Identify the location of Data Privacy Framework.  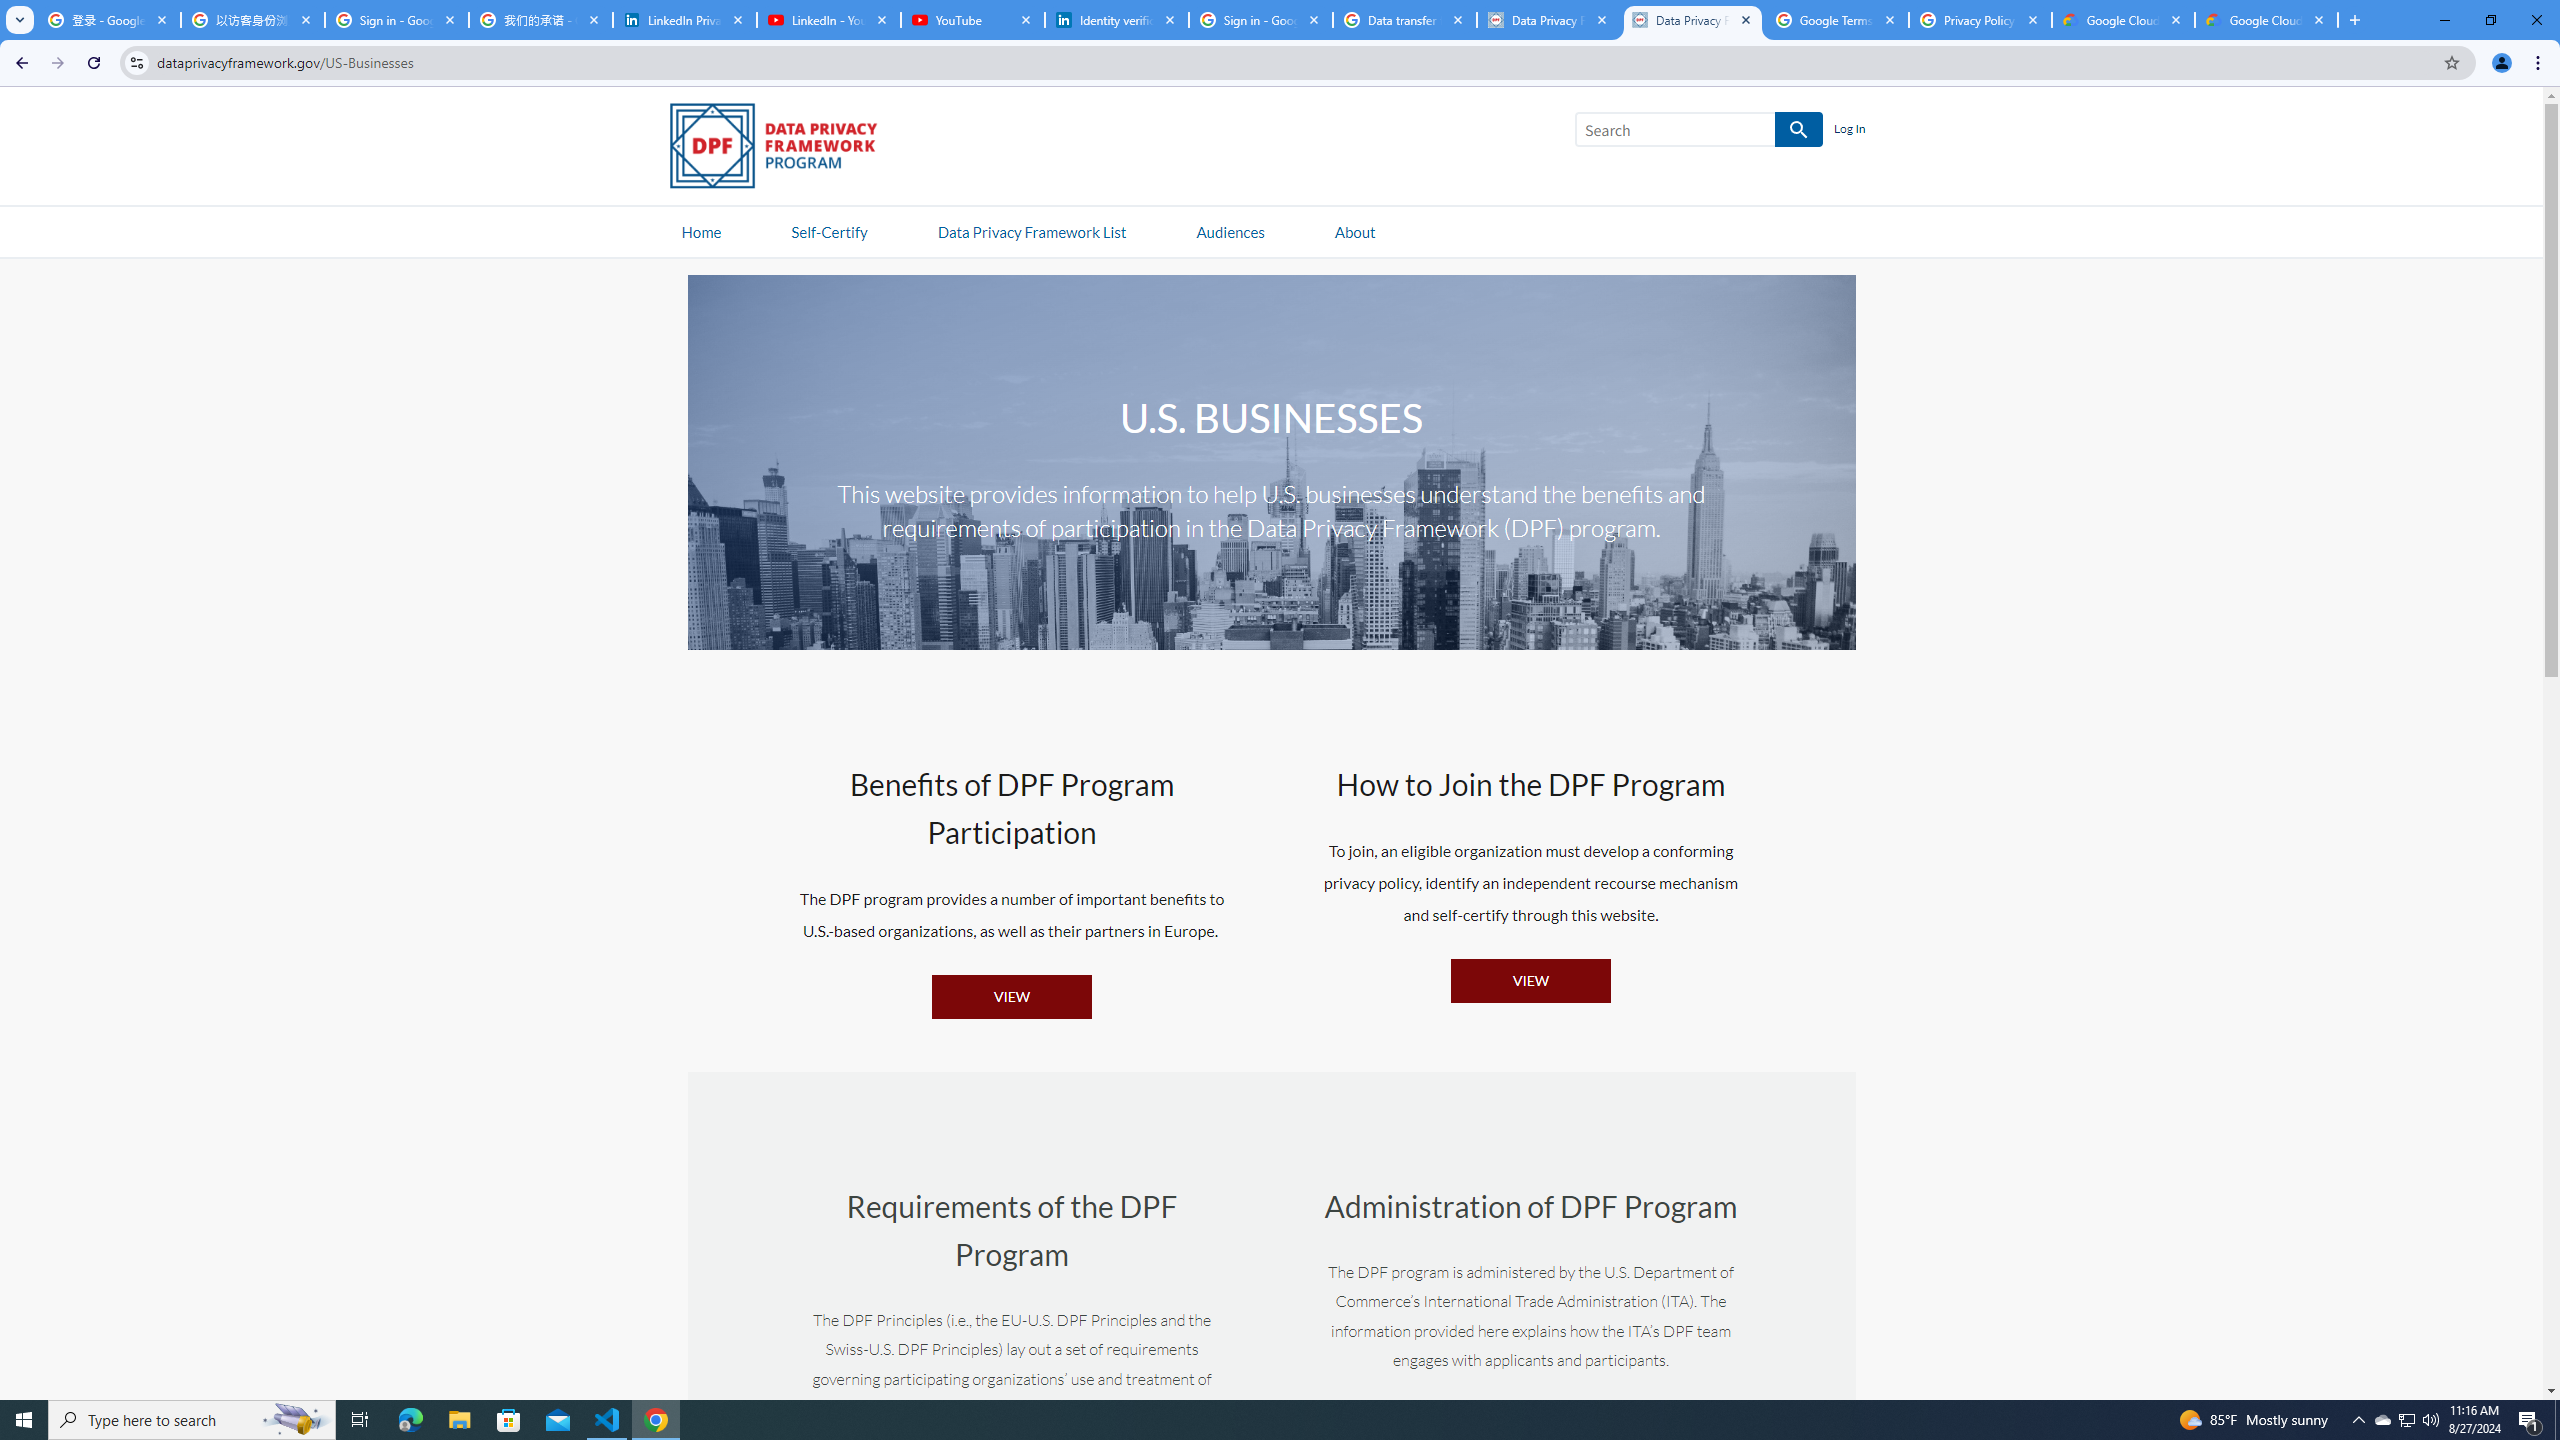
(1693, 20).